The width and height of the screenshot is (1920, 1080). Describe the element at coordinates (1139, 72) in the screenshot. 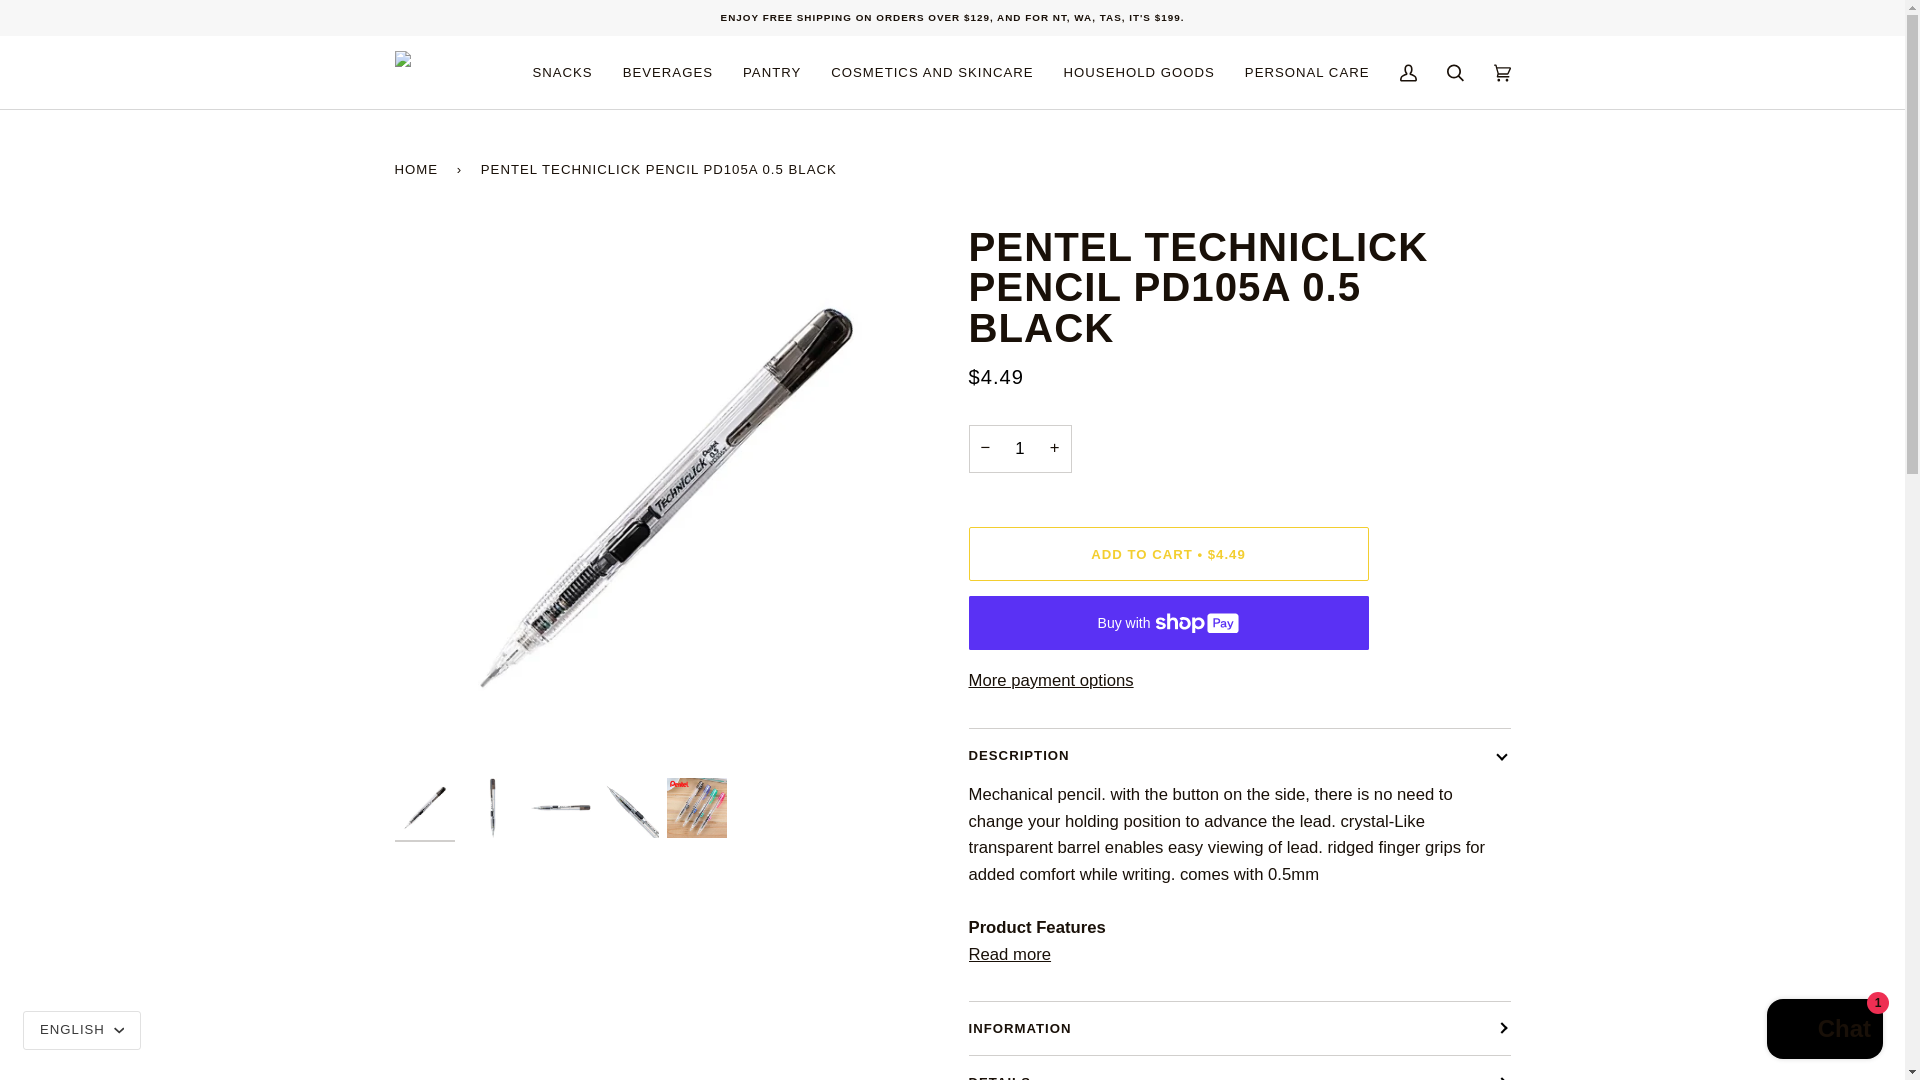

I see `HOUSEHOLD GOODS` at that location.